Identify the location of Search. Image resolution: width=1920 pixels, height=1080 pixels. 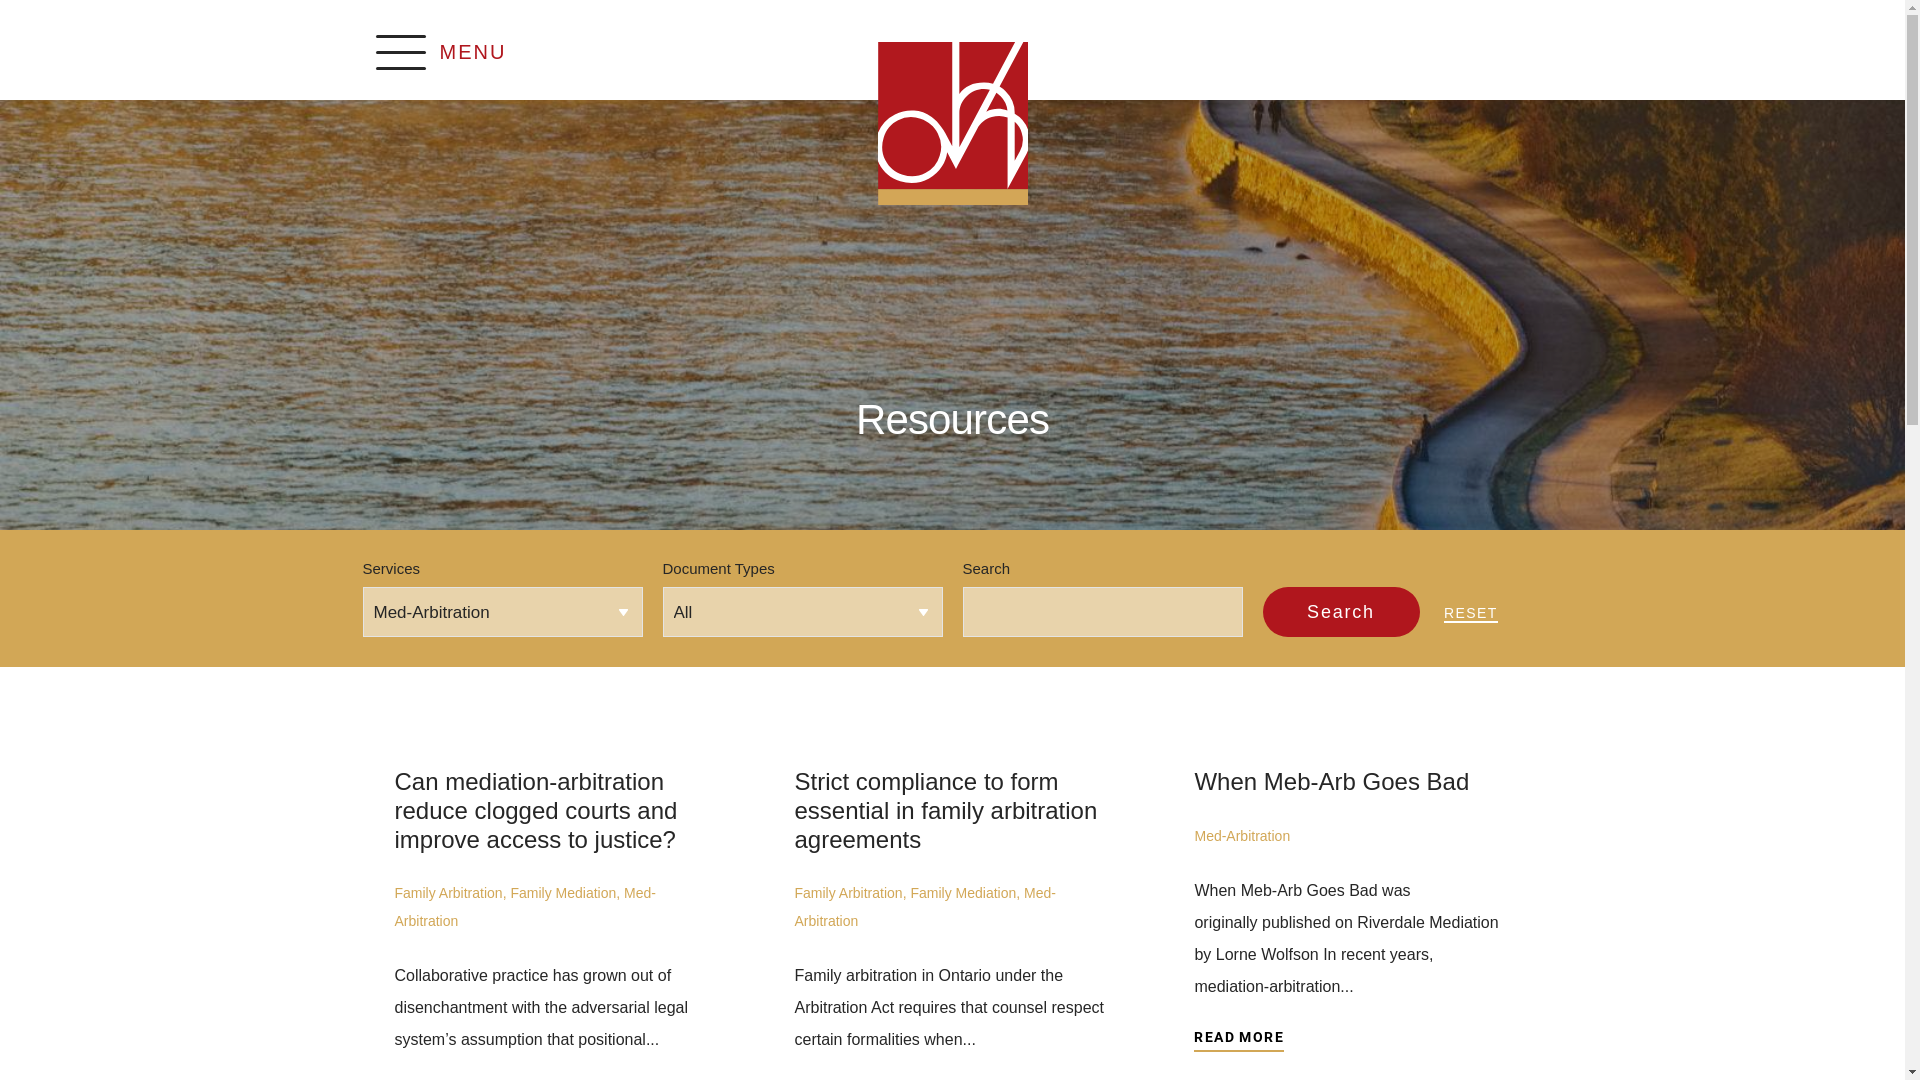
(1340, 612).